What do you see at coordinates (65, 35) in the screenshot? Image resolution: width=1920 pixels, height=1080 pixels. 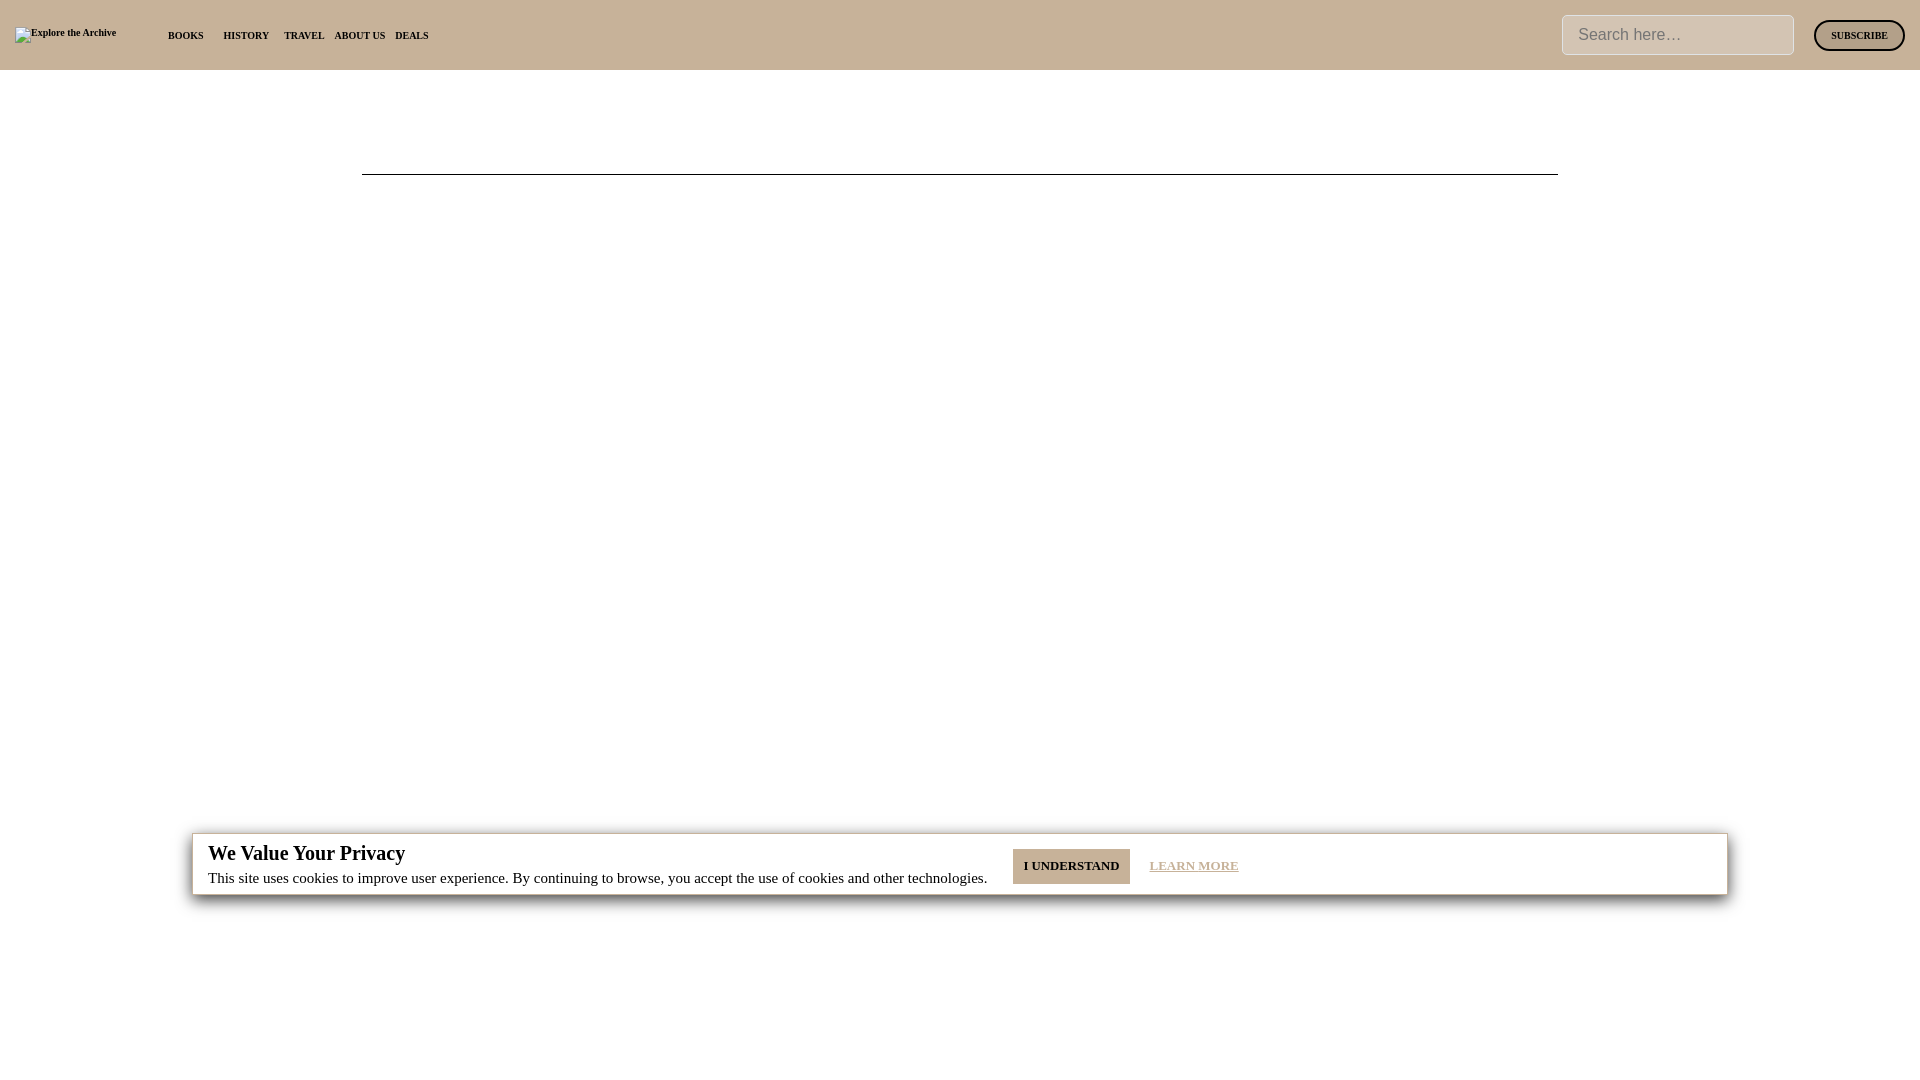 I see `Explore the Archive` at bounding box center [65, 35].